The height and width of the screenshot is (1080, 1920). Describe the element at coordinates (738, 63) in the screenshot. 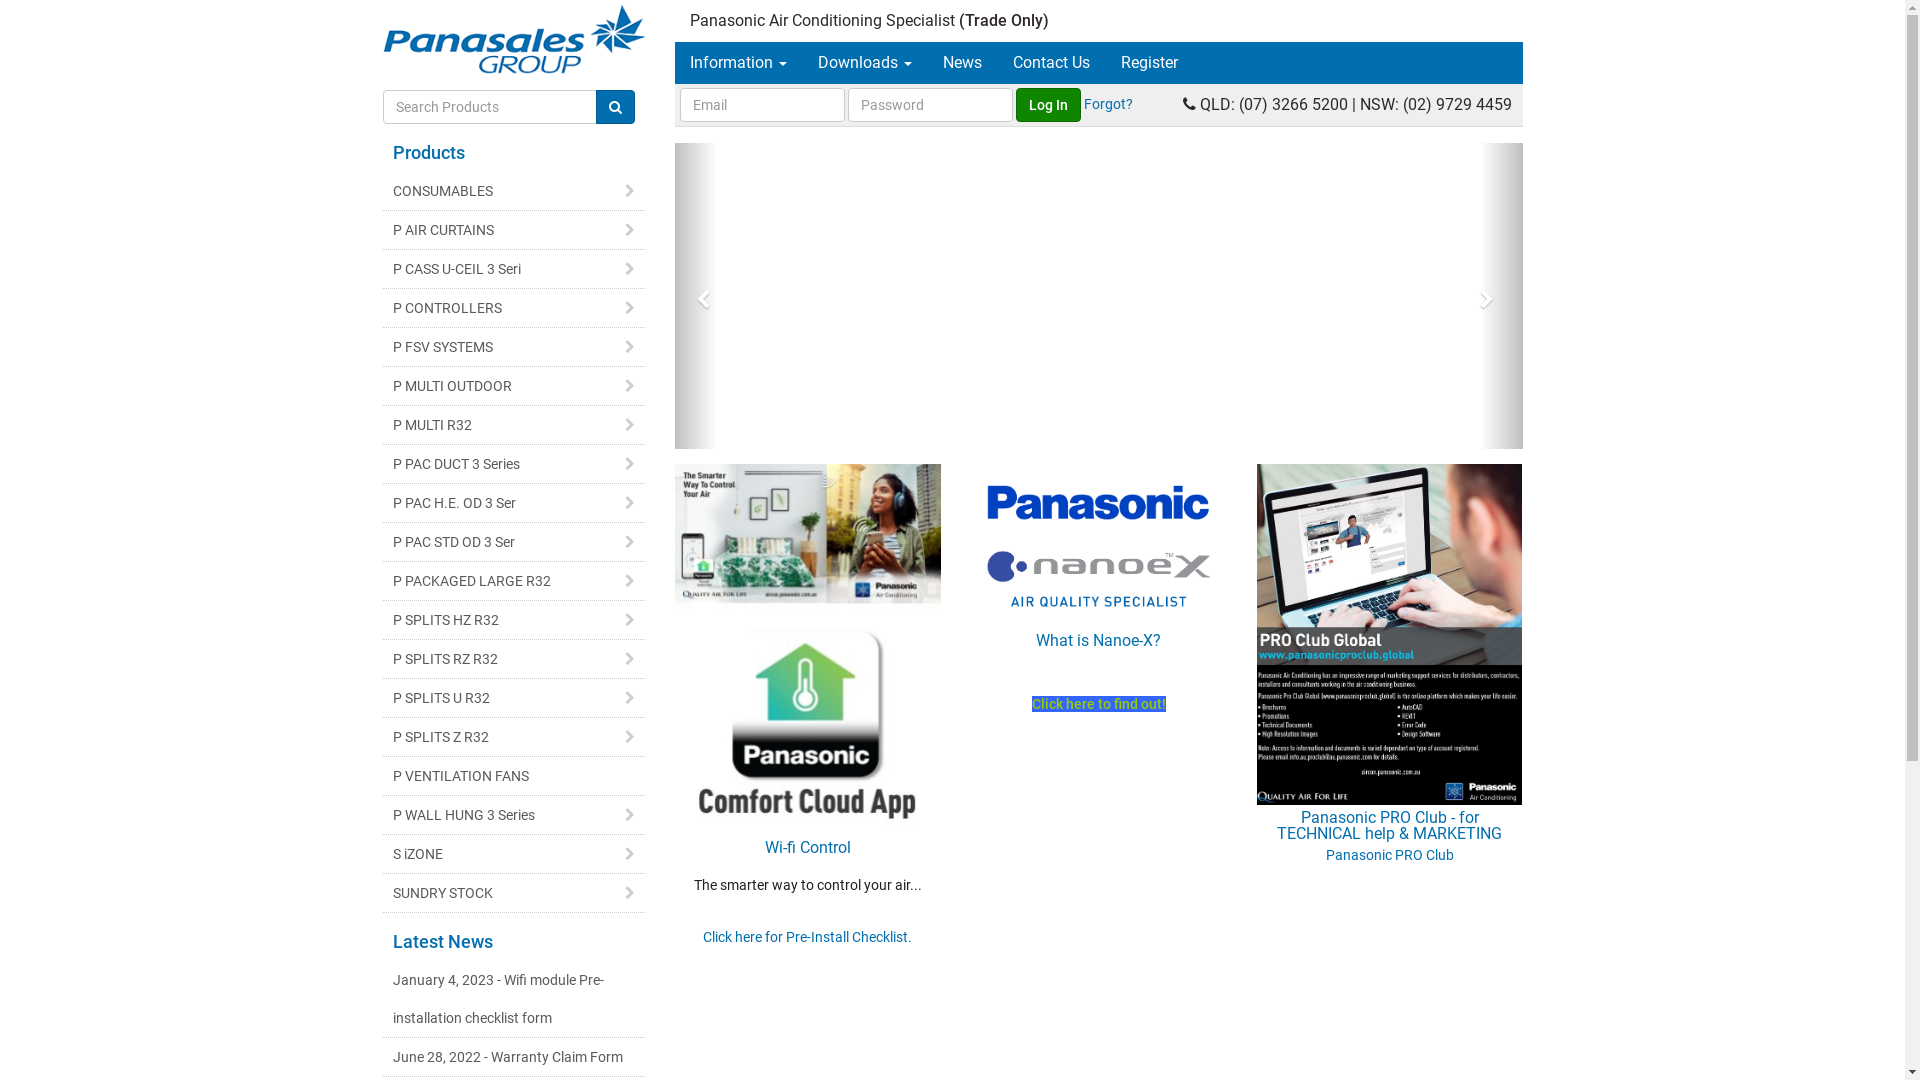

I see `Information` at that location.